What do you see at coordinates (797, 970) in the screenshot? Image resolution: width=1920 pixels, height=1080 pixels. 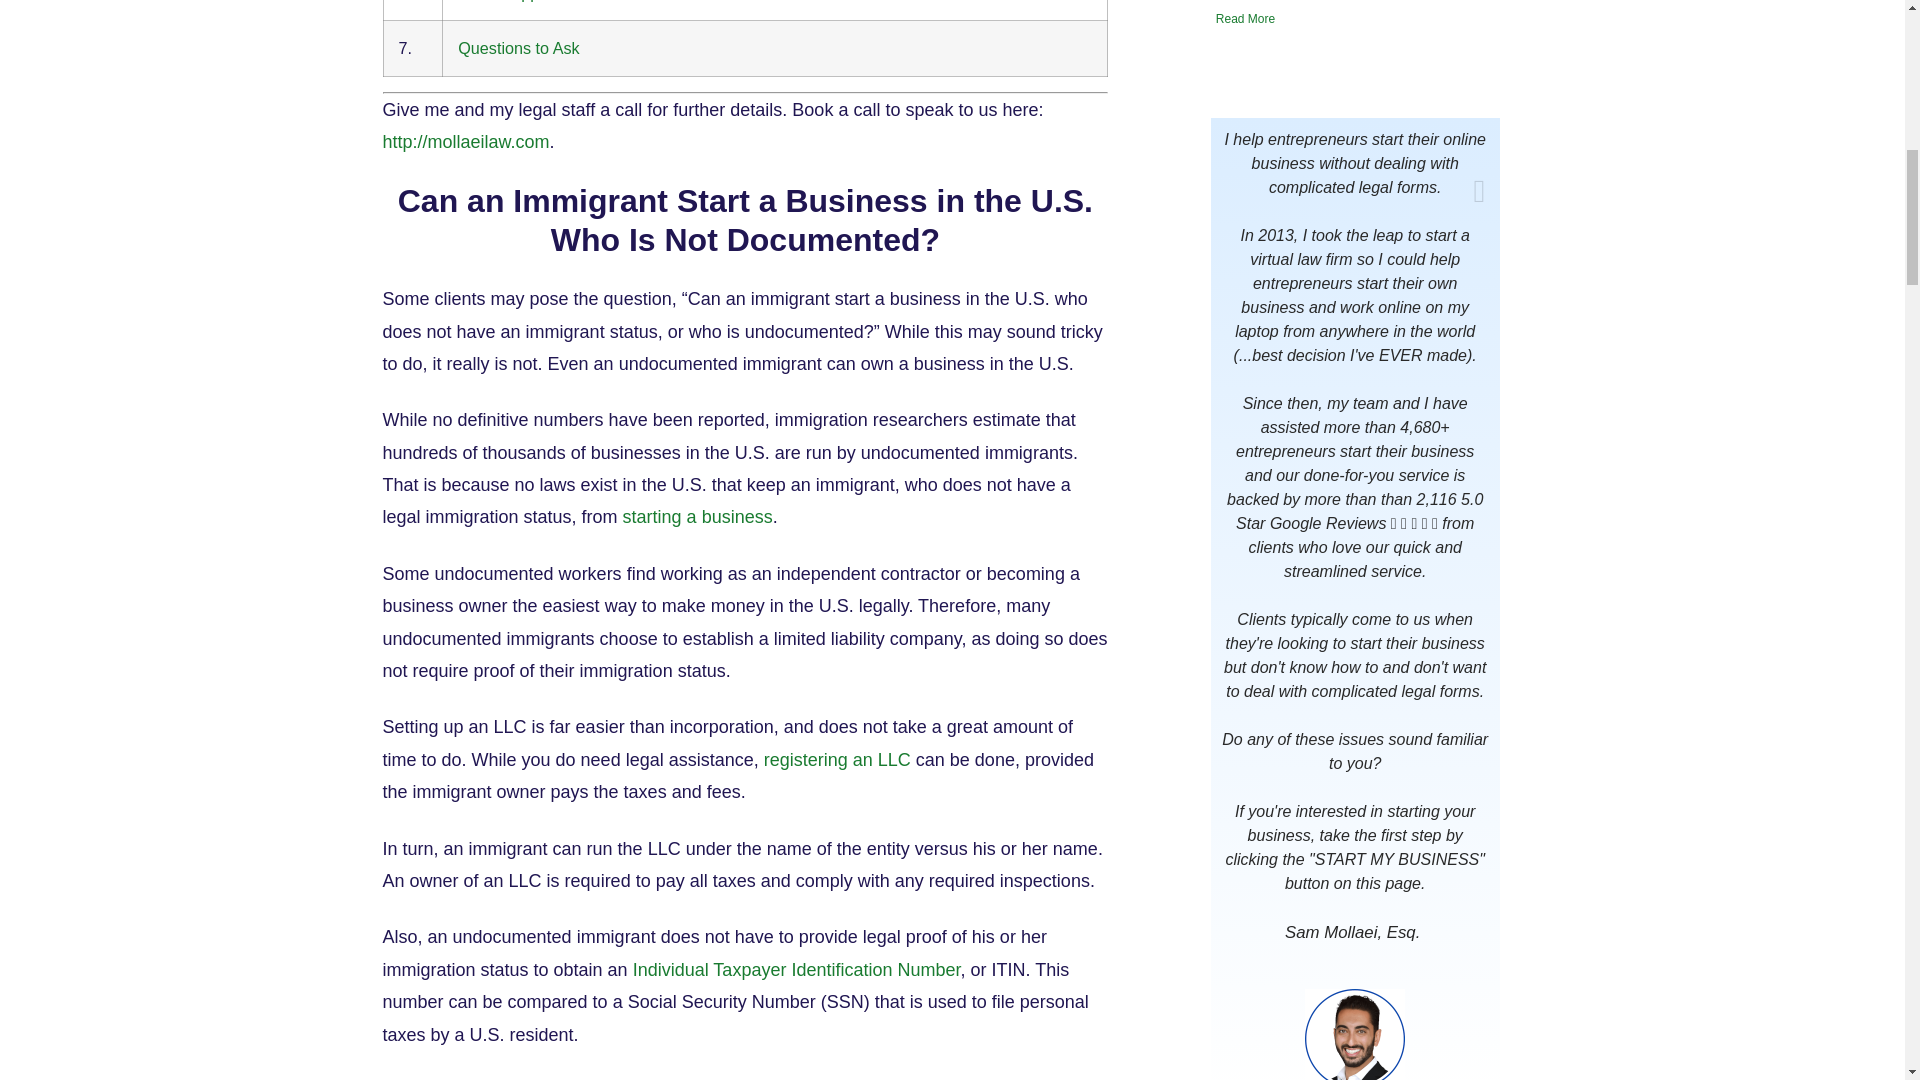 I see `Individual Taxpayer Identification Number` at bounding box center [797, 970].